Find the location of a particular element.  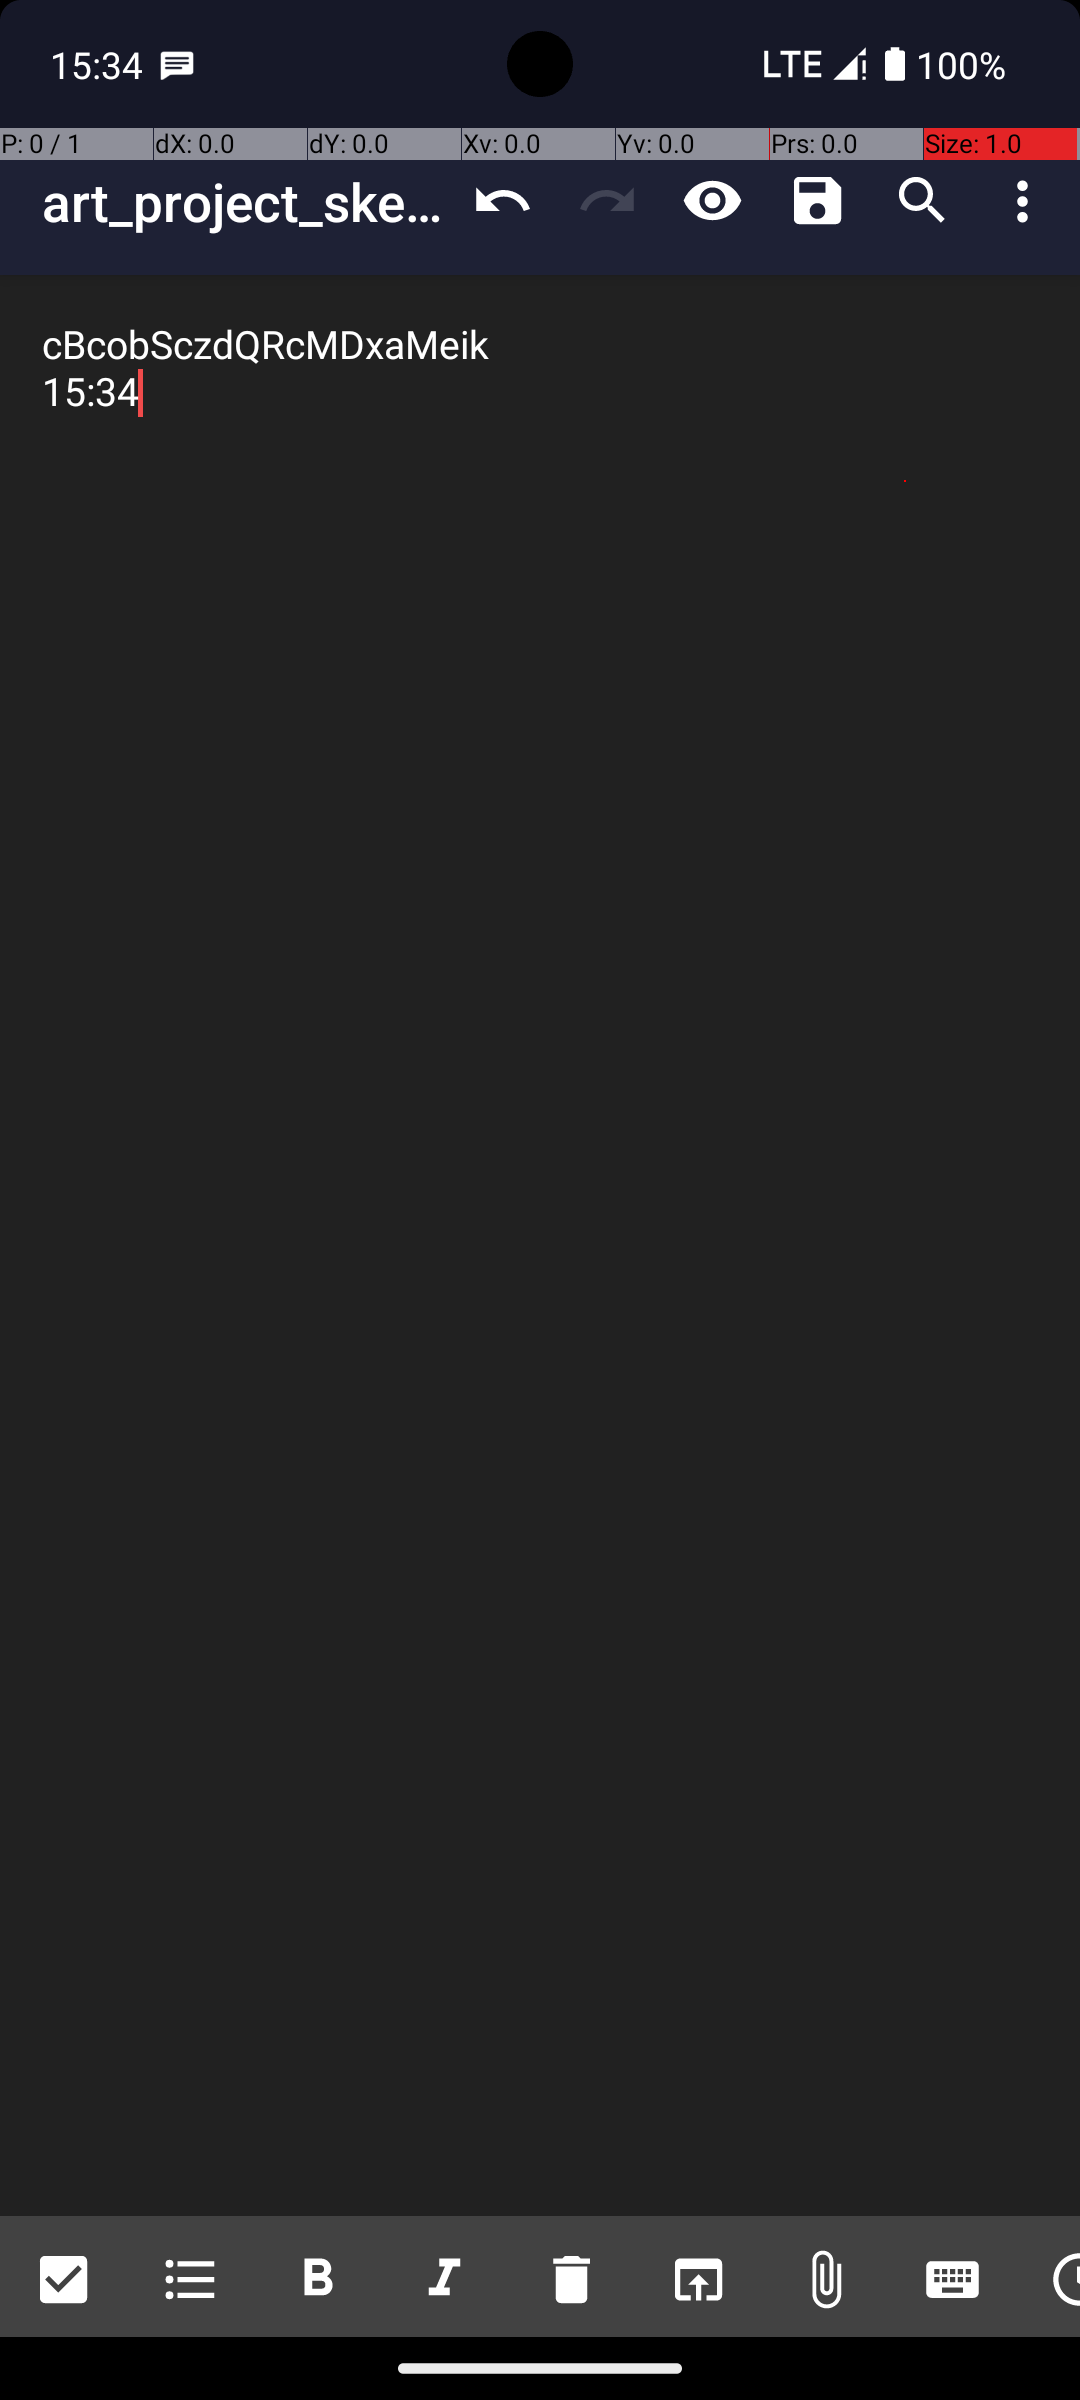

art_project_sketches_edited is located at coordinates (246, 202).